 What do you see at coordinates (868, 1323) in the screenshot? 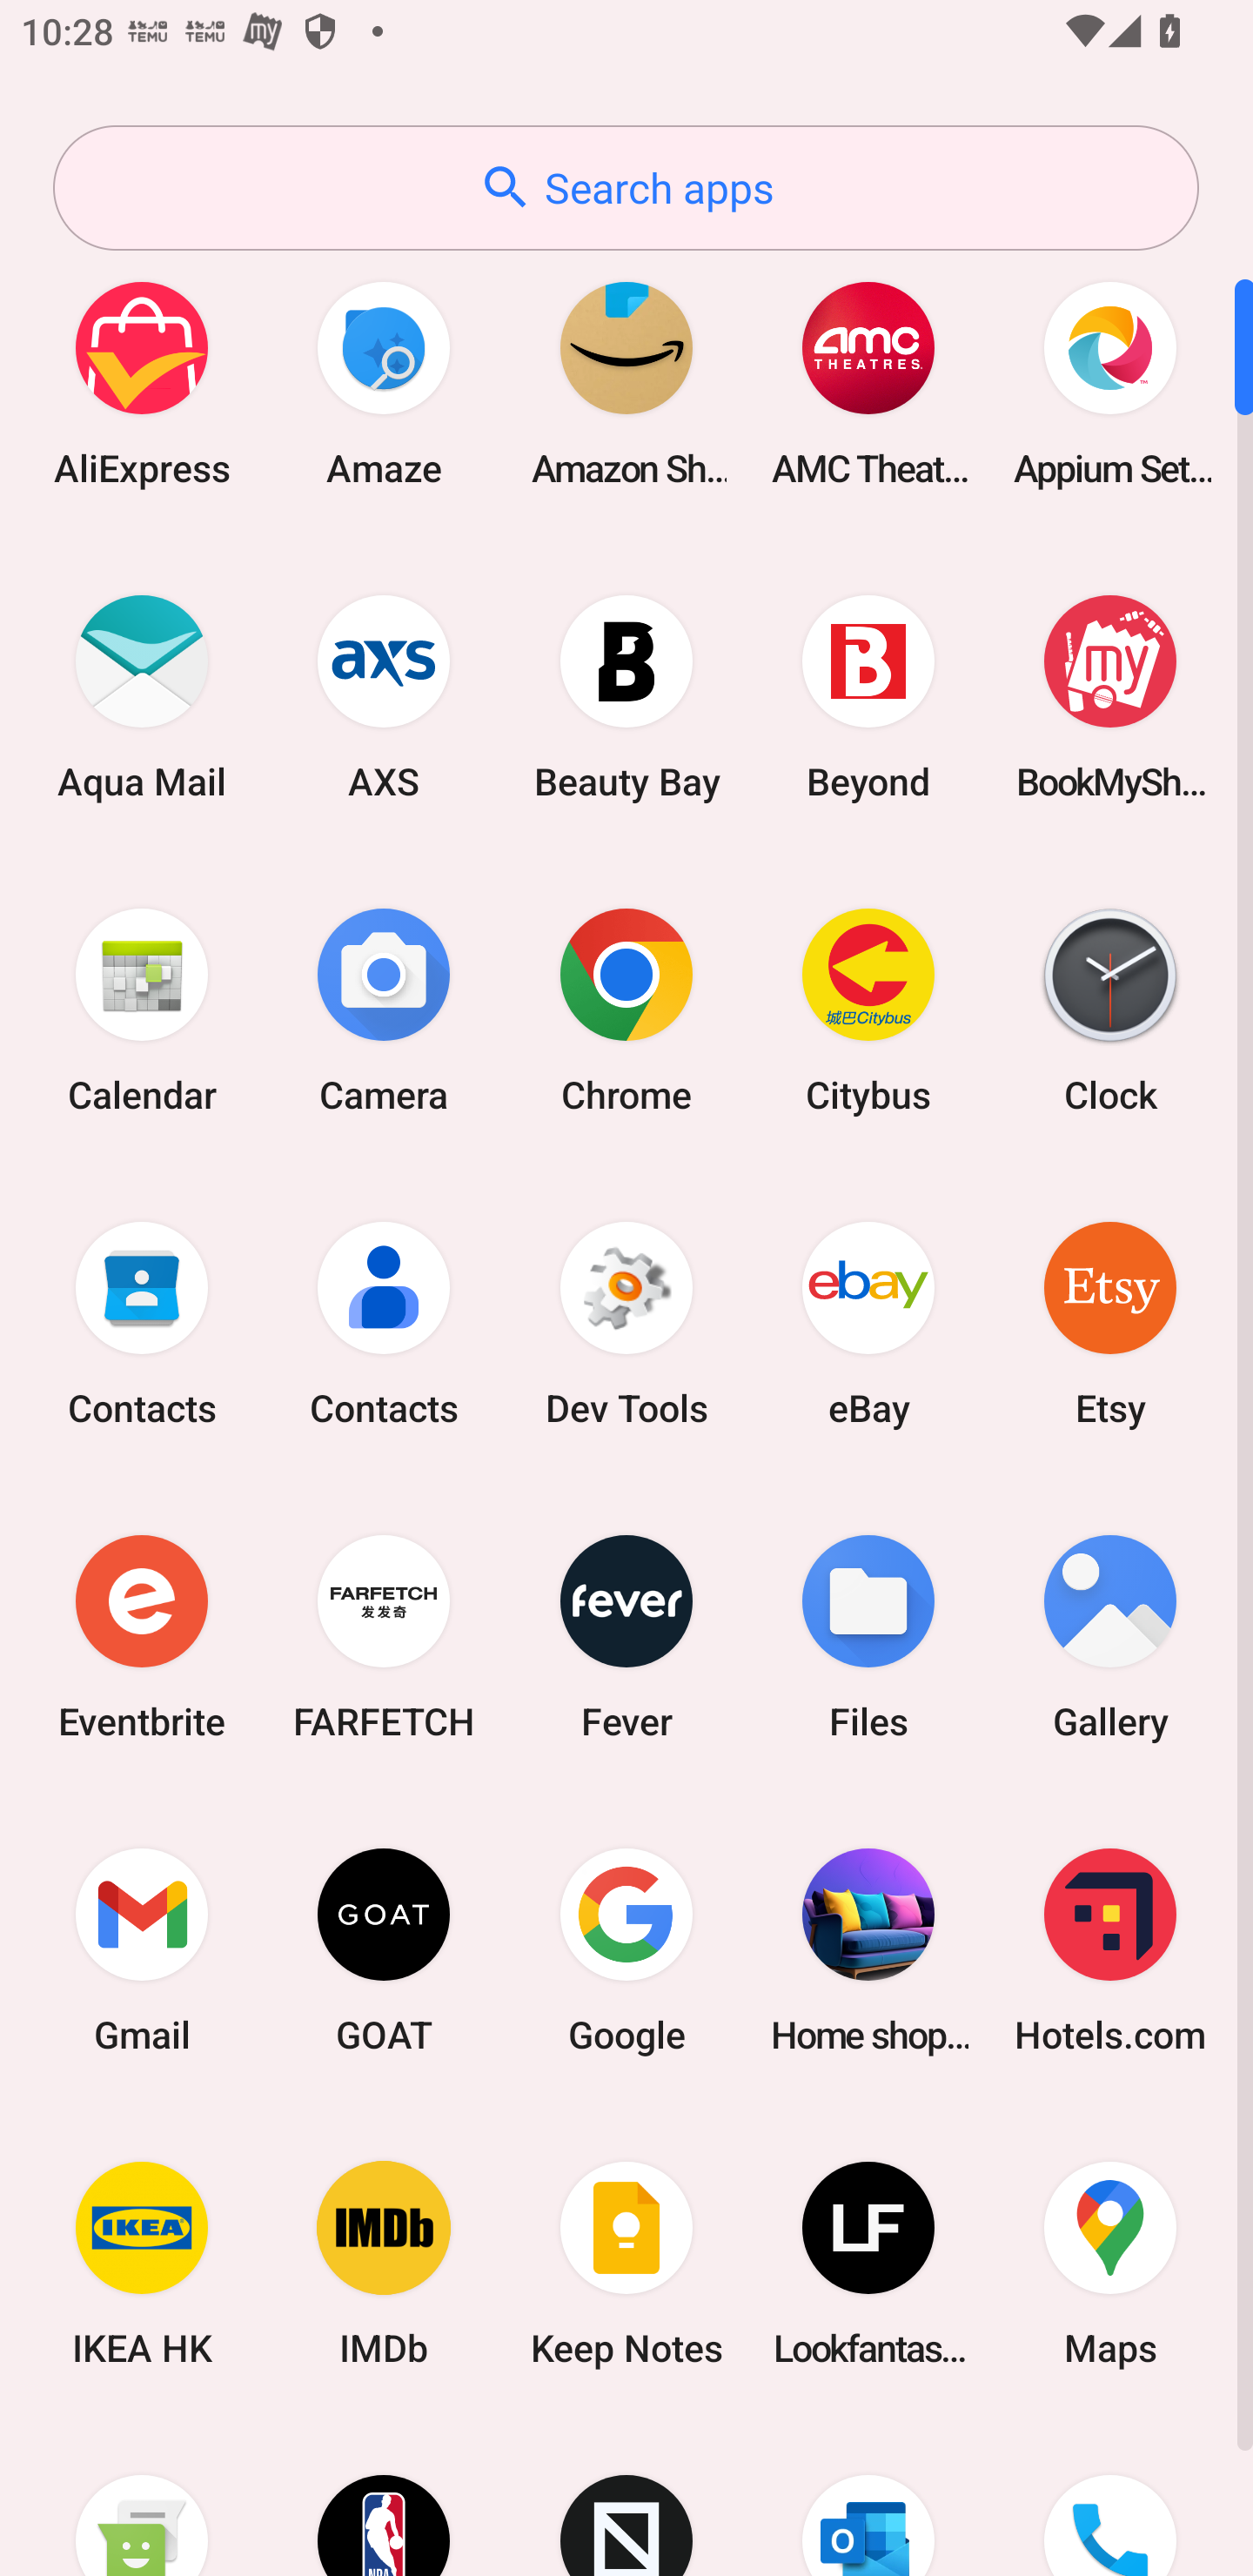
I see `eBay` at bounding box center [868, 1323].